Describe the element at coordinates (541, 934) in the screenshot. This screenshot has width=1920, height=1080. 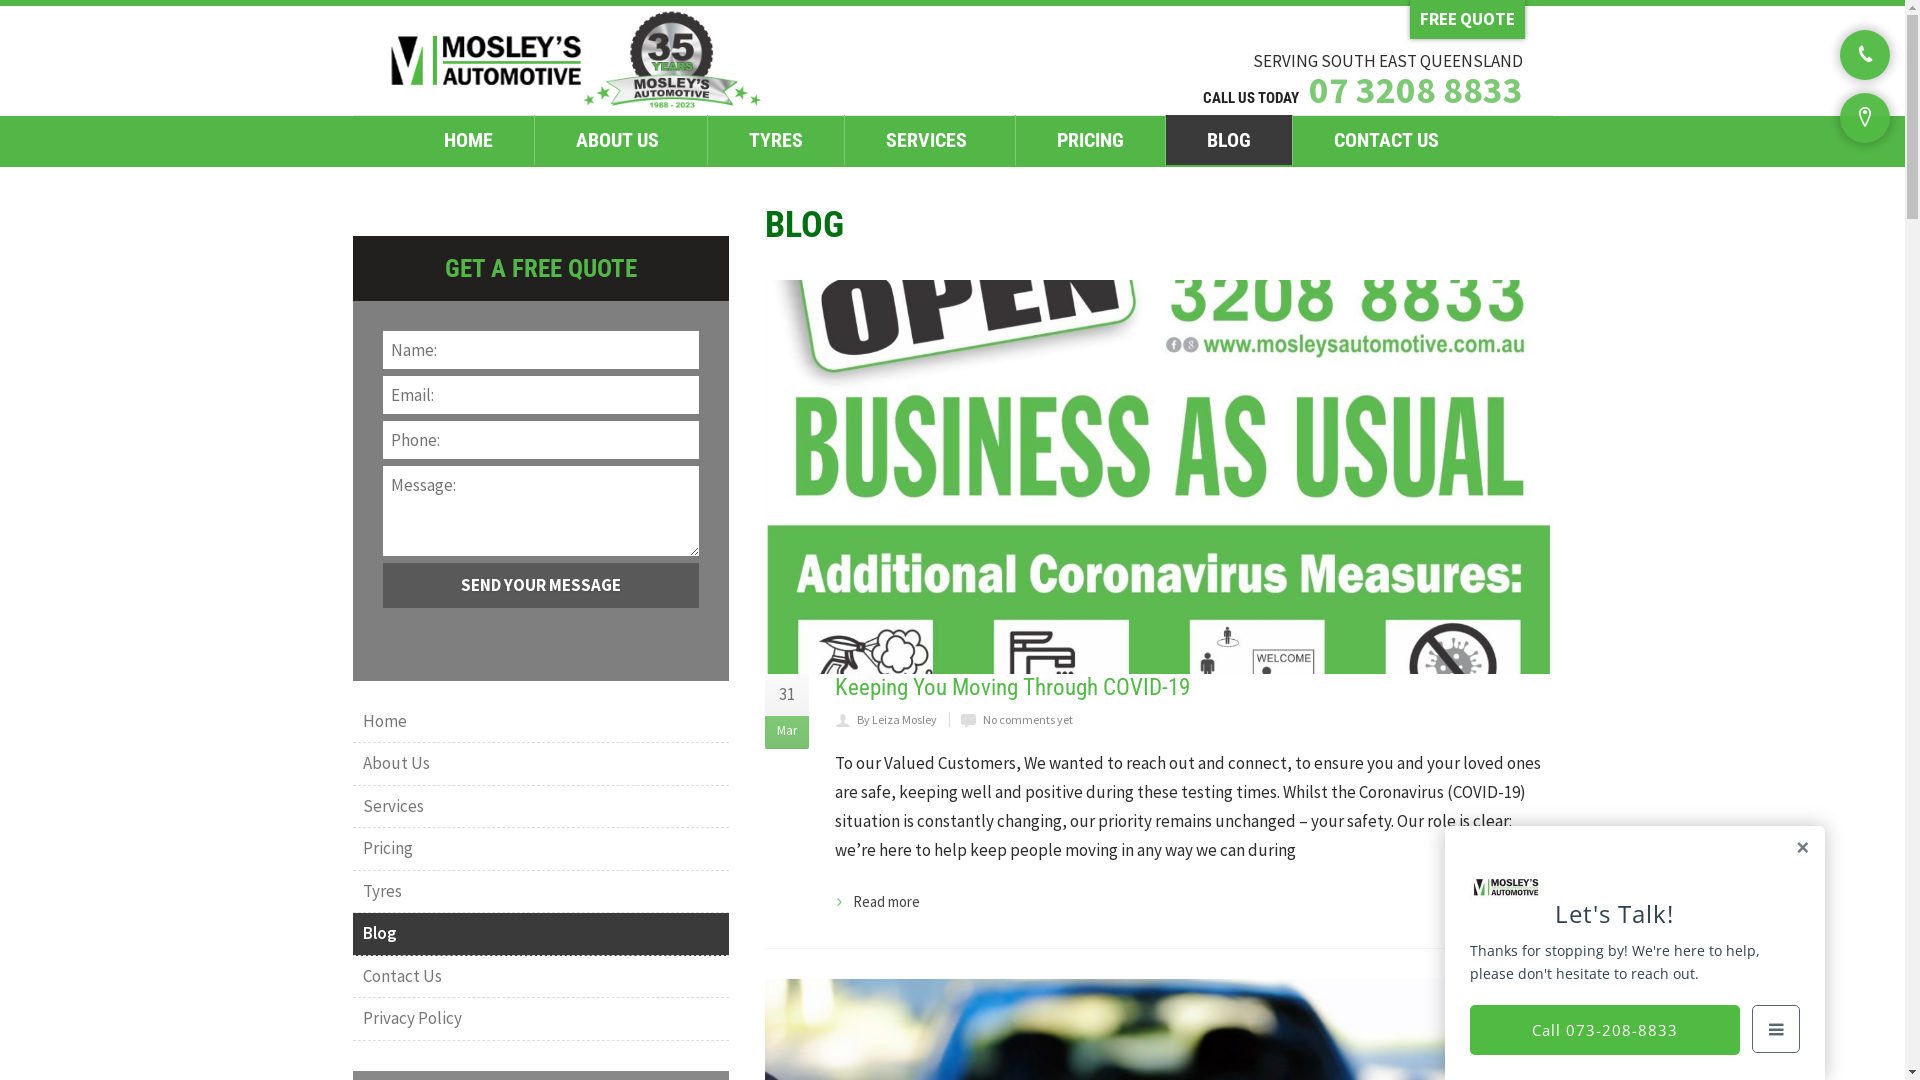
I see `Blog` at that location.